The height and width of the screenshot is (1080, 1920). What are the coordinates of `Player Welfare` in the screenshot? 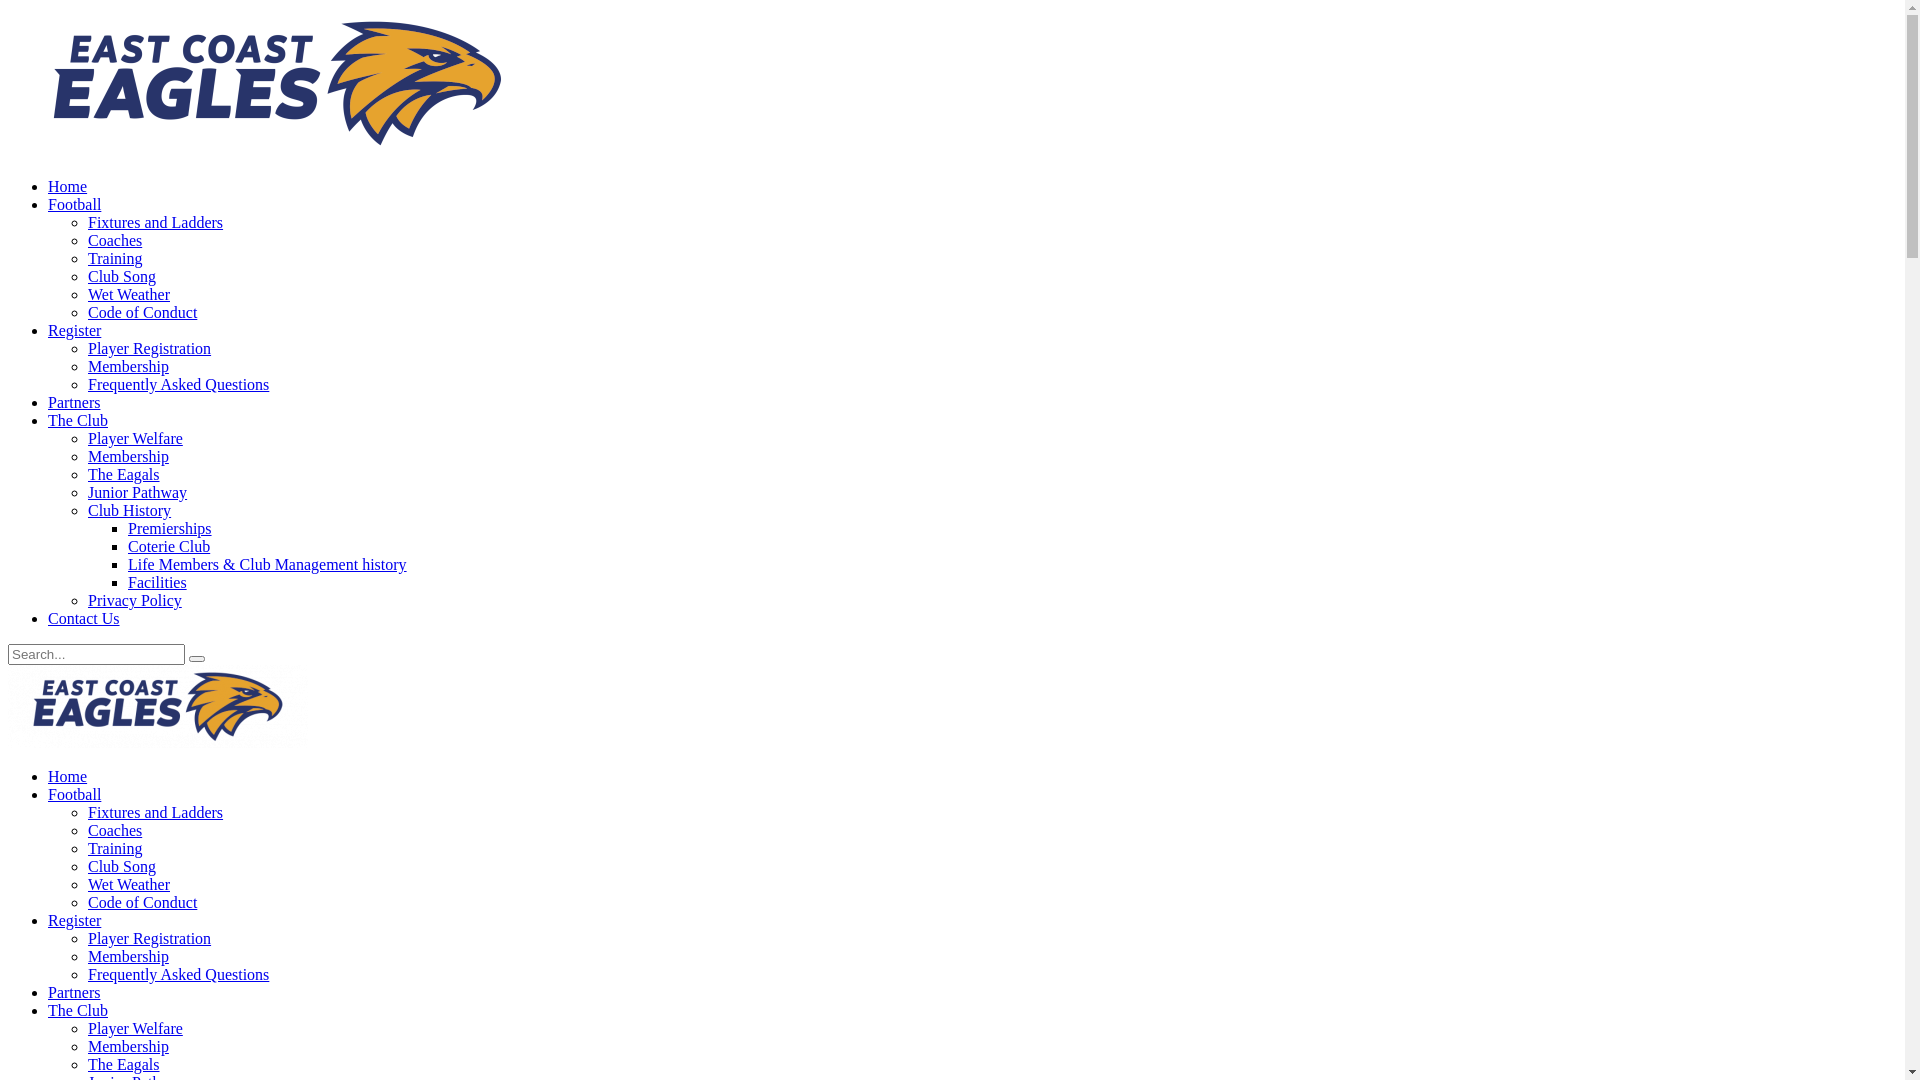 It's located at (136, 438).